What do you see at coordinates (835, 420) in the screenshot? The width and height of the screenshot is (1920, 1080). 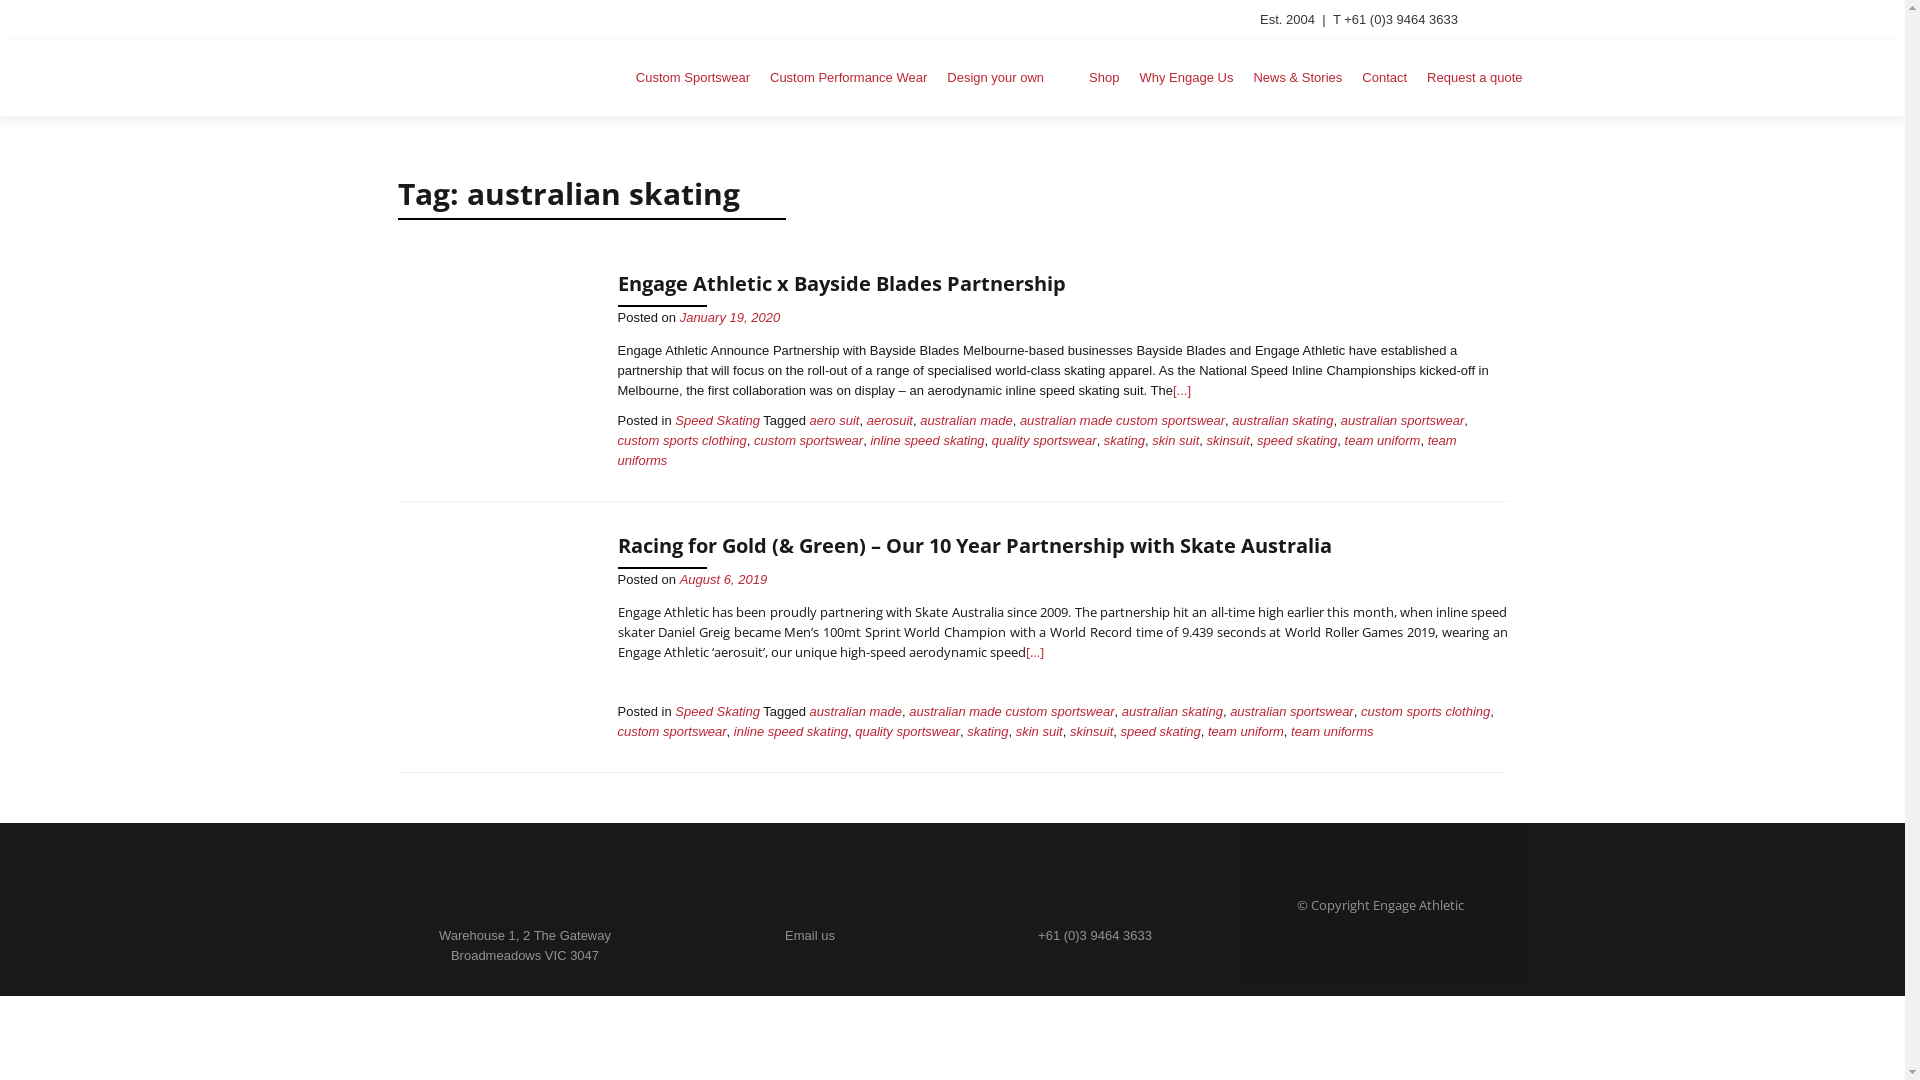 I see `aero suit` at bounding box center [835, 420].